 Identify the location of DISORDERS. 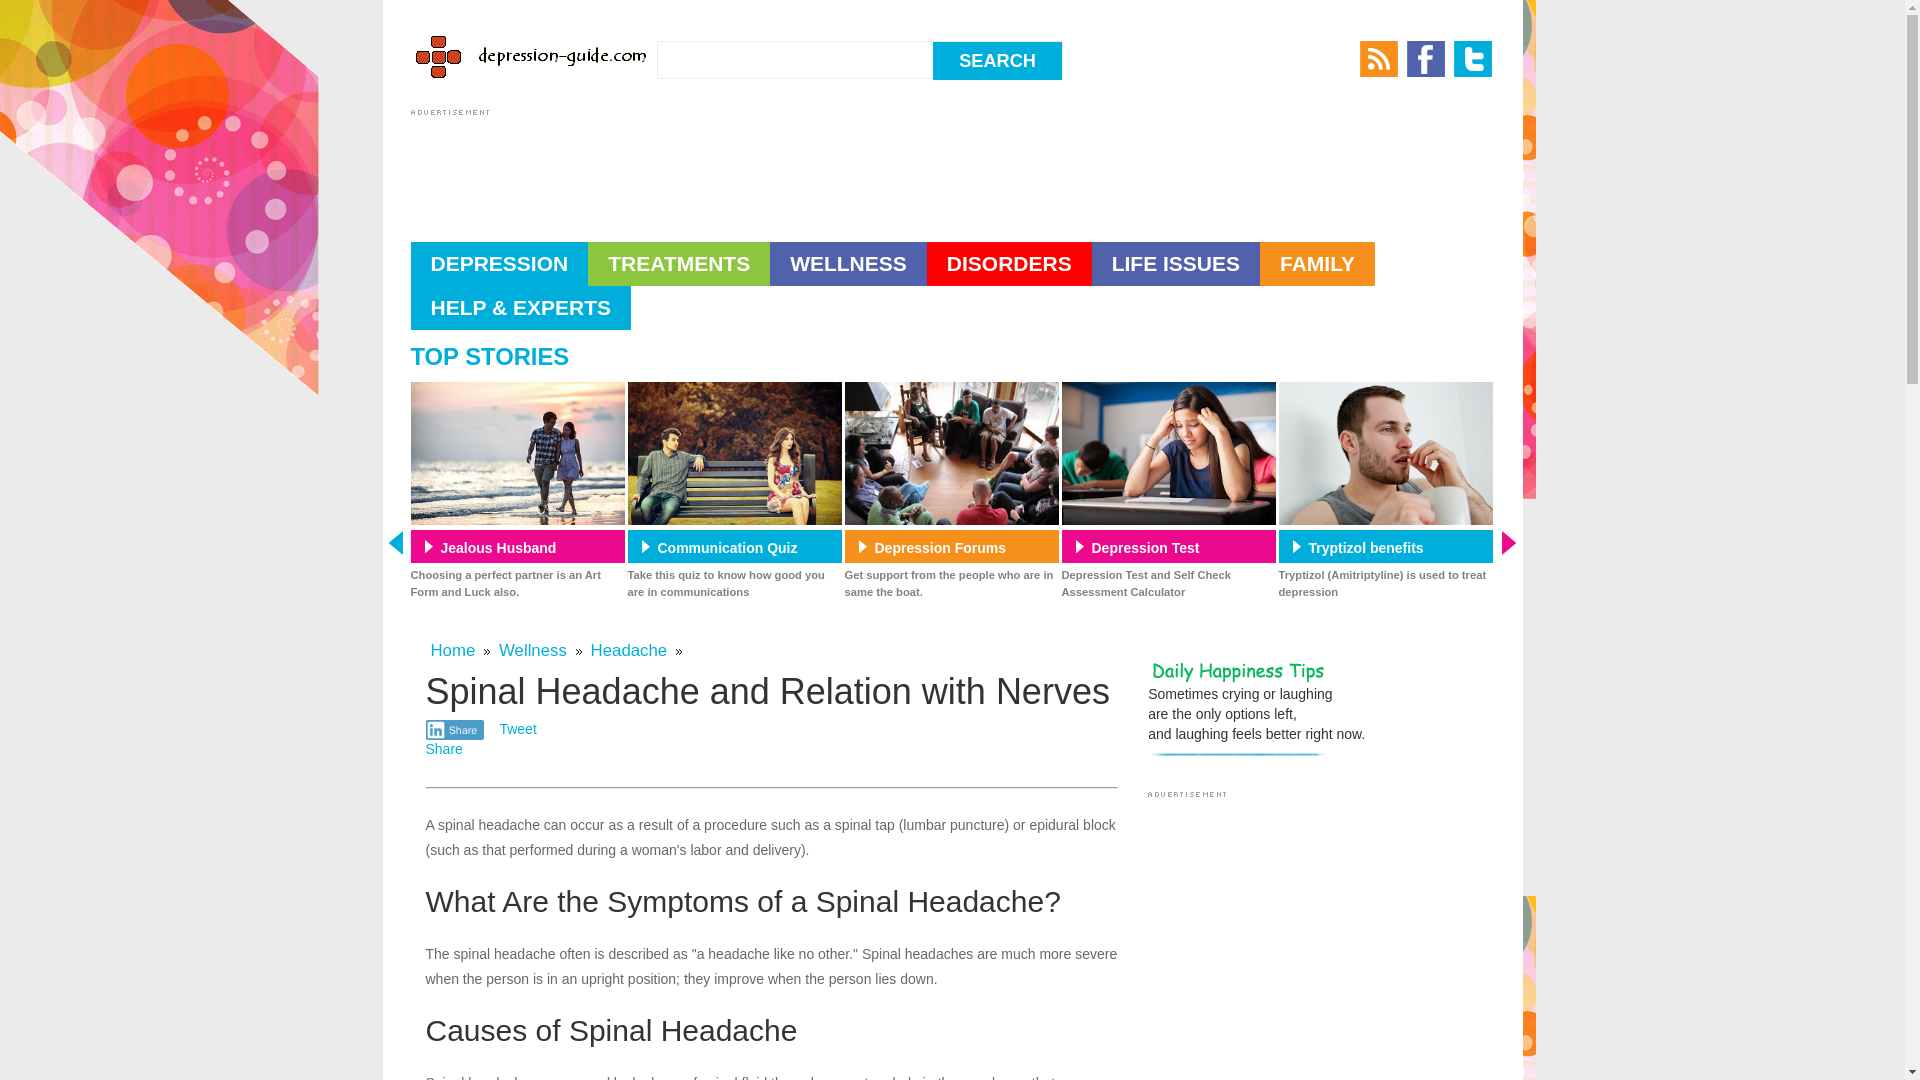
(1010, 264).